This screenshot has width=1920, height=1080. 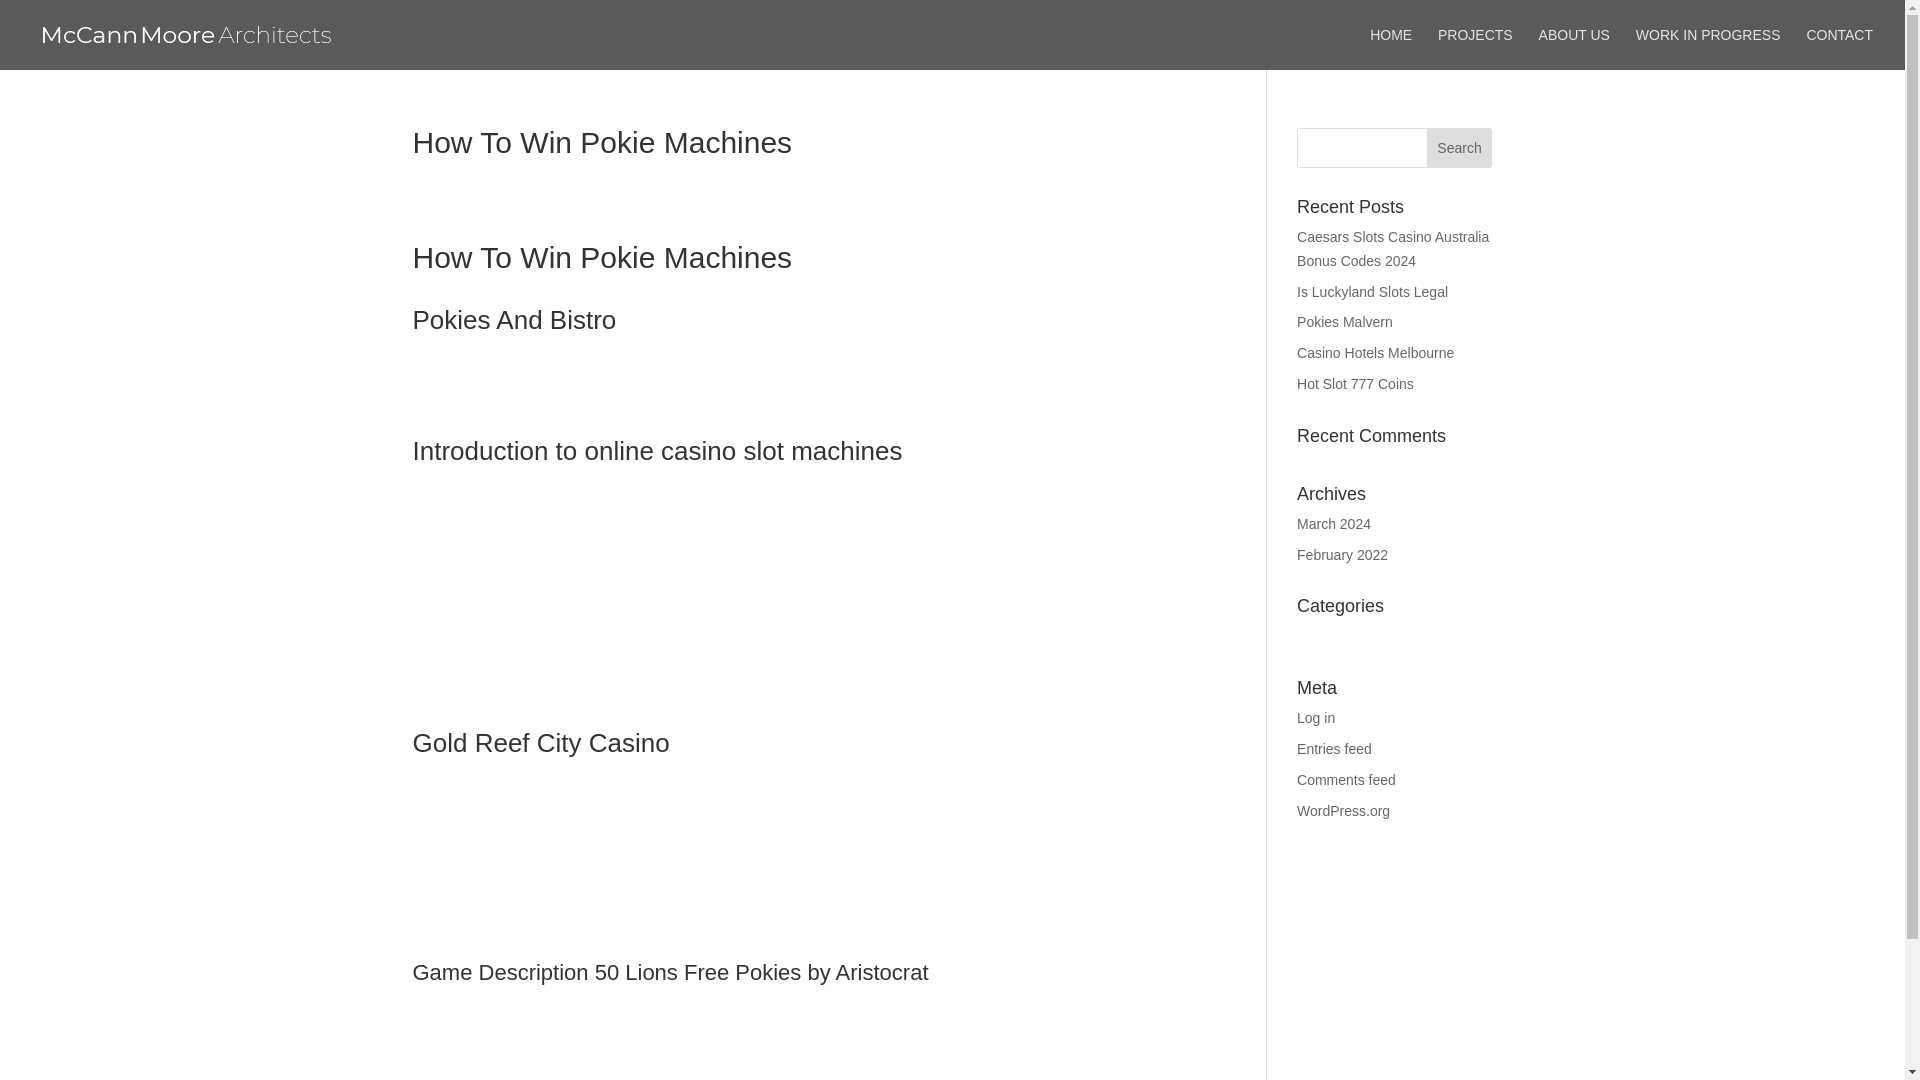 I want to click on Entries feed, so click(x=1334, y=748).